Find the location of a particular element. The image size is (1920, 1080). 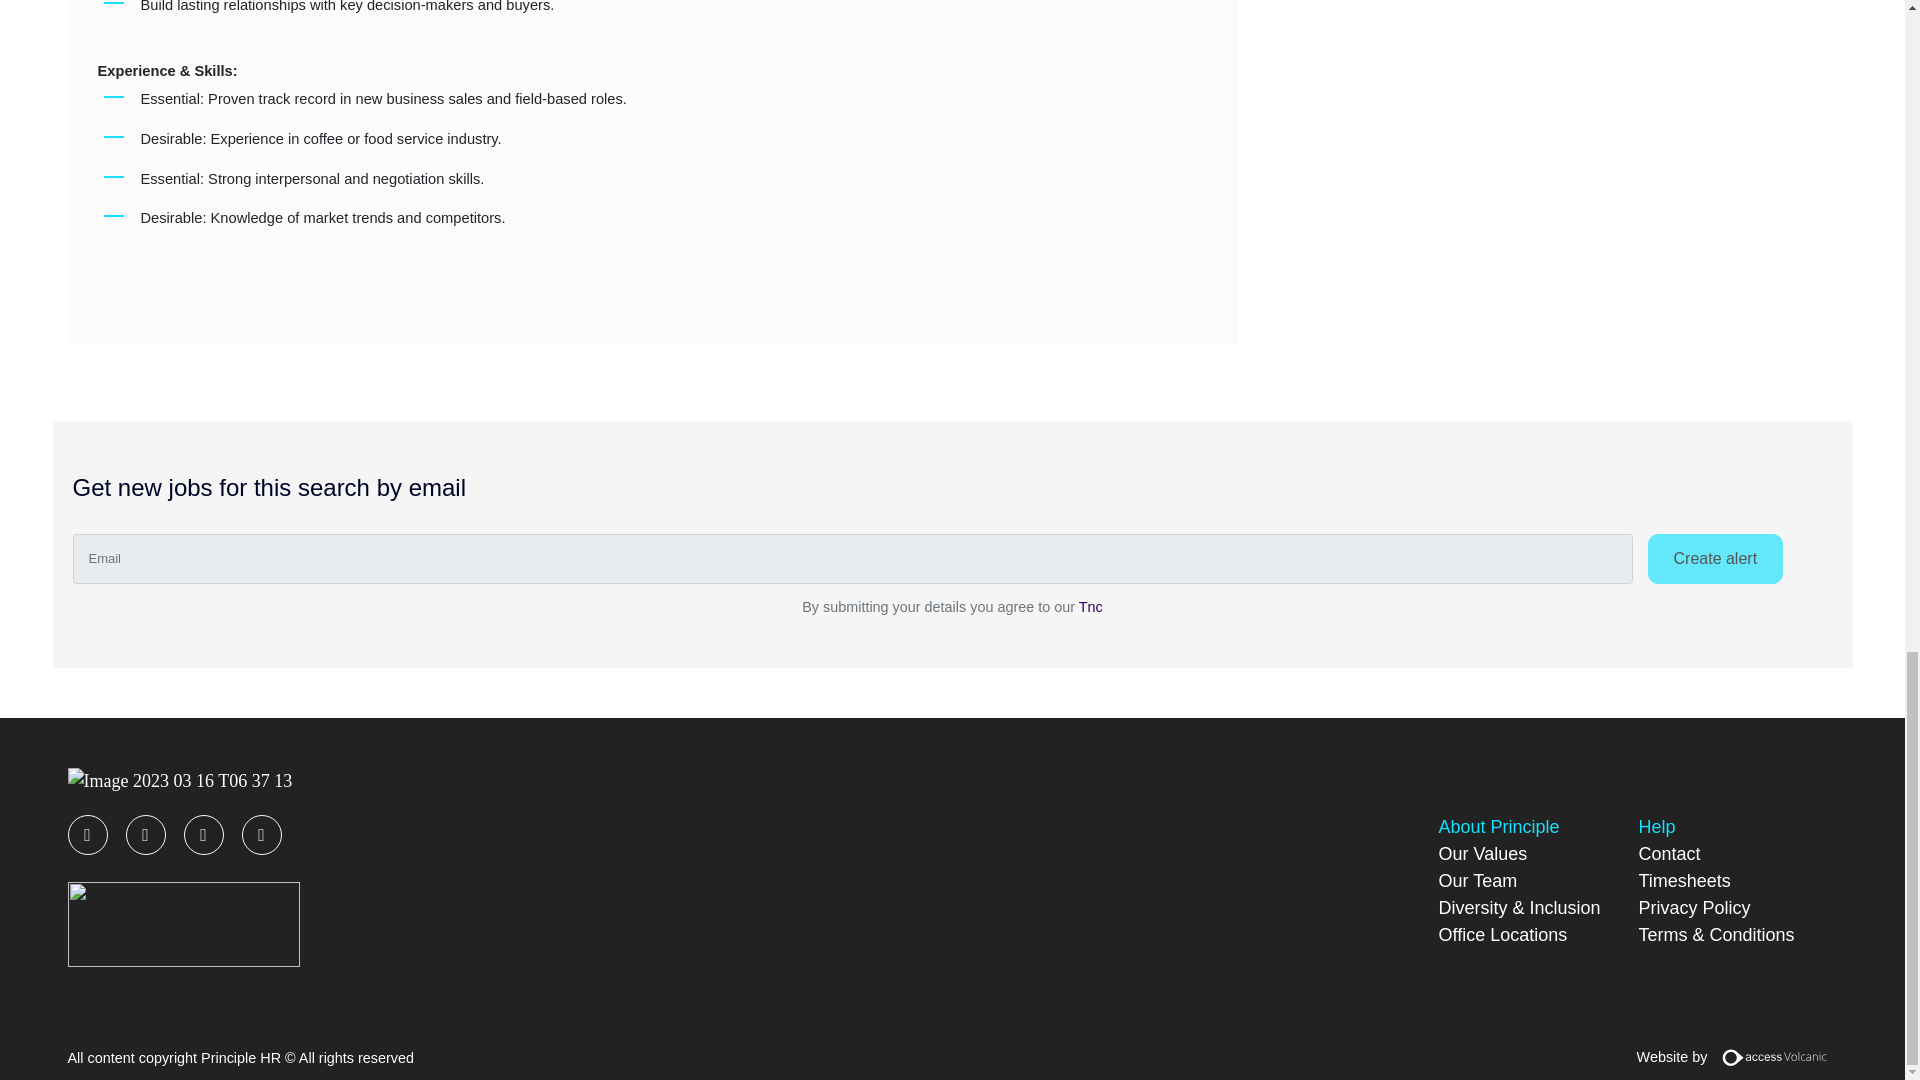

Office Locations is located at coordinates (1502, 934).